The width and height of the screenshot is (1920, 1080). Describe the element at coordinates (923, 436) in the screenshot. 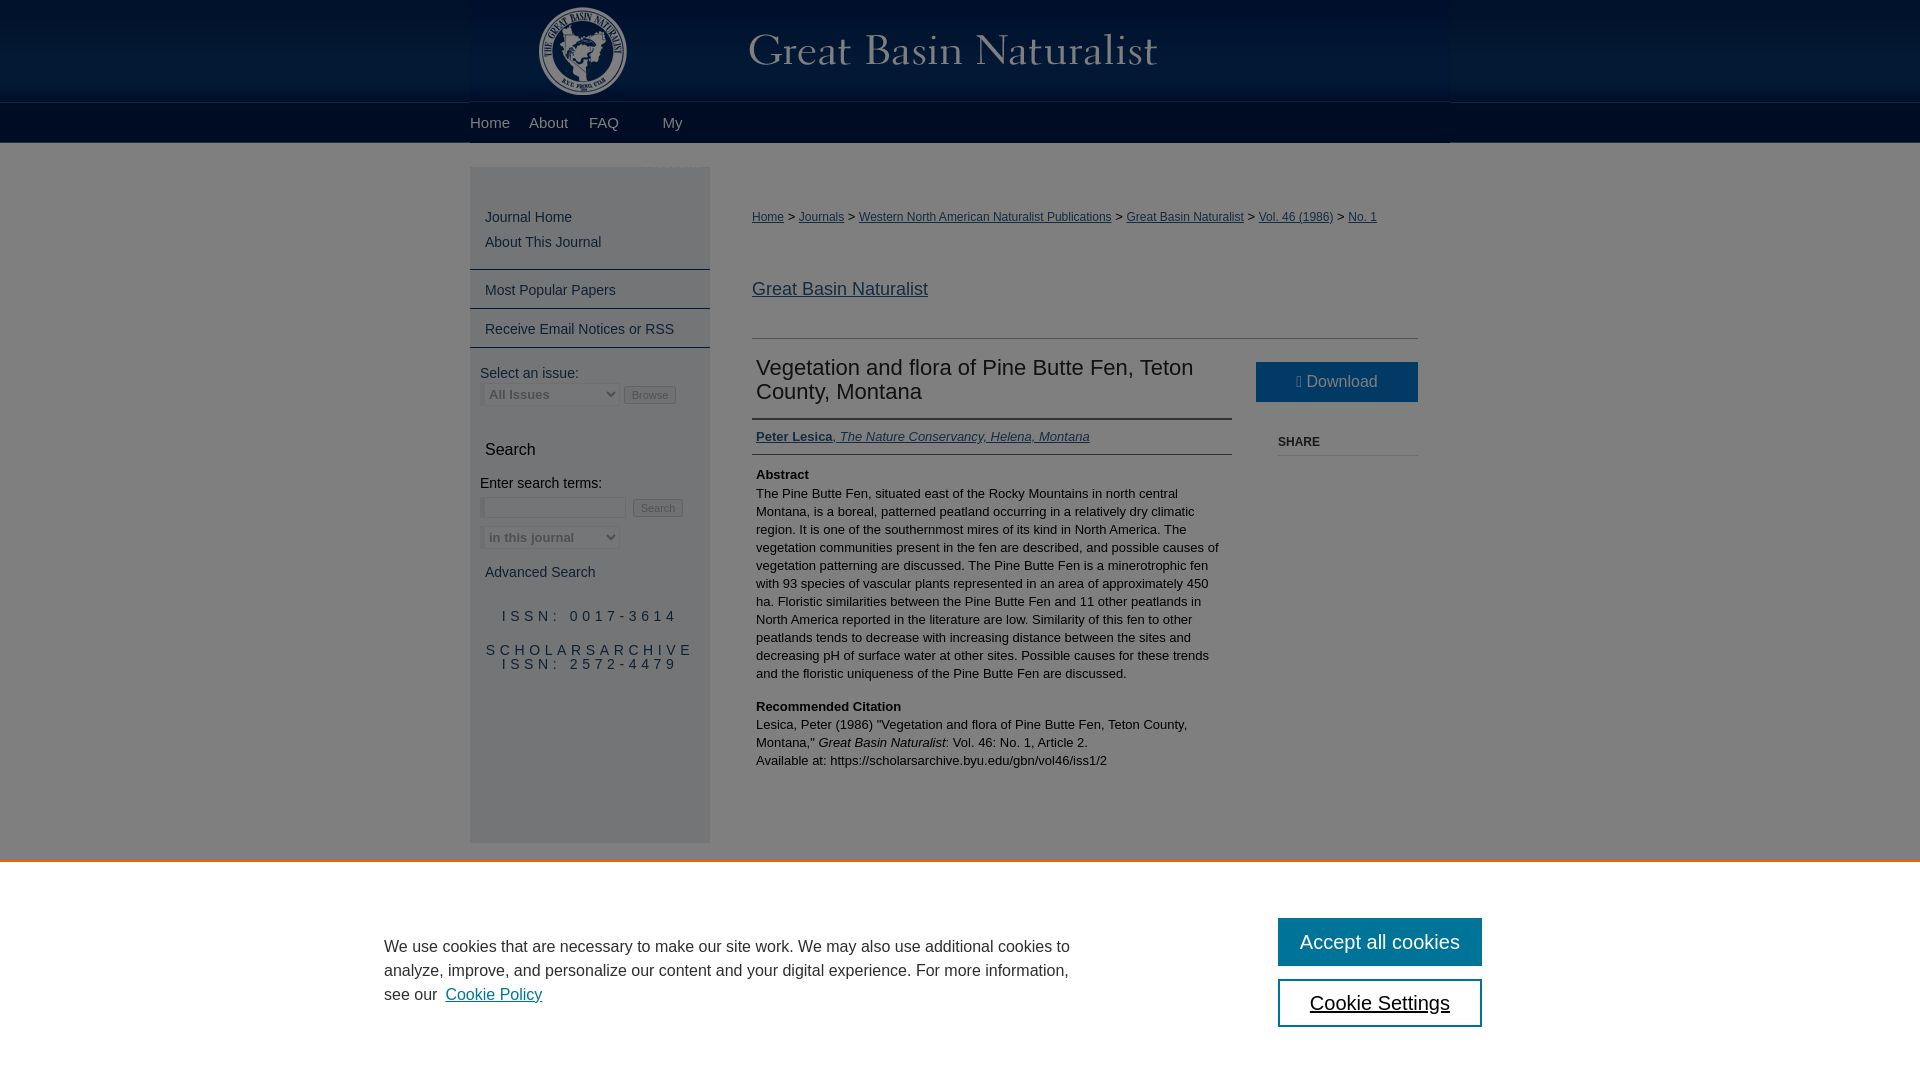

I see `Peter Lesica, The Nature Conservancy, Helena, Montana` at that location.